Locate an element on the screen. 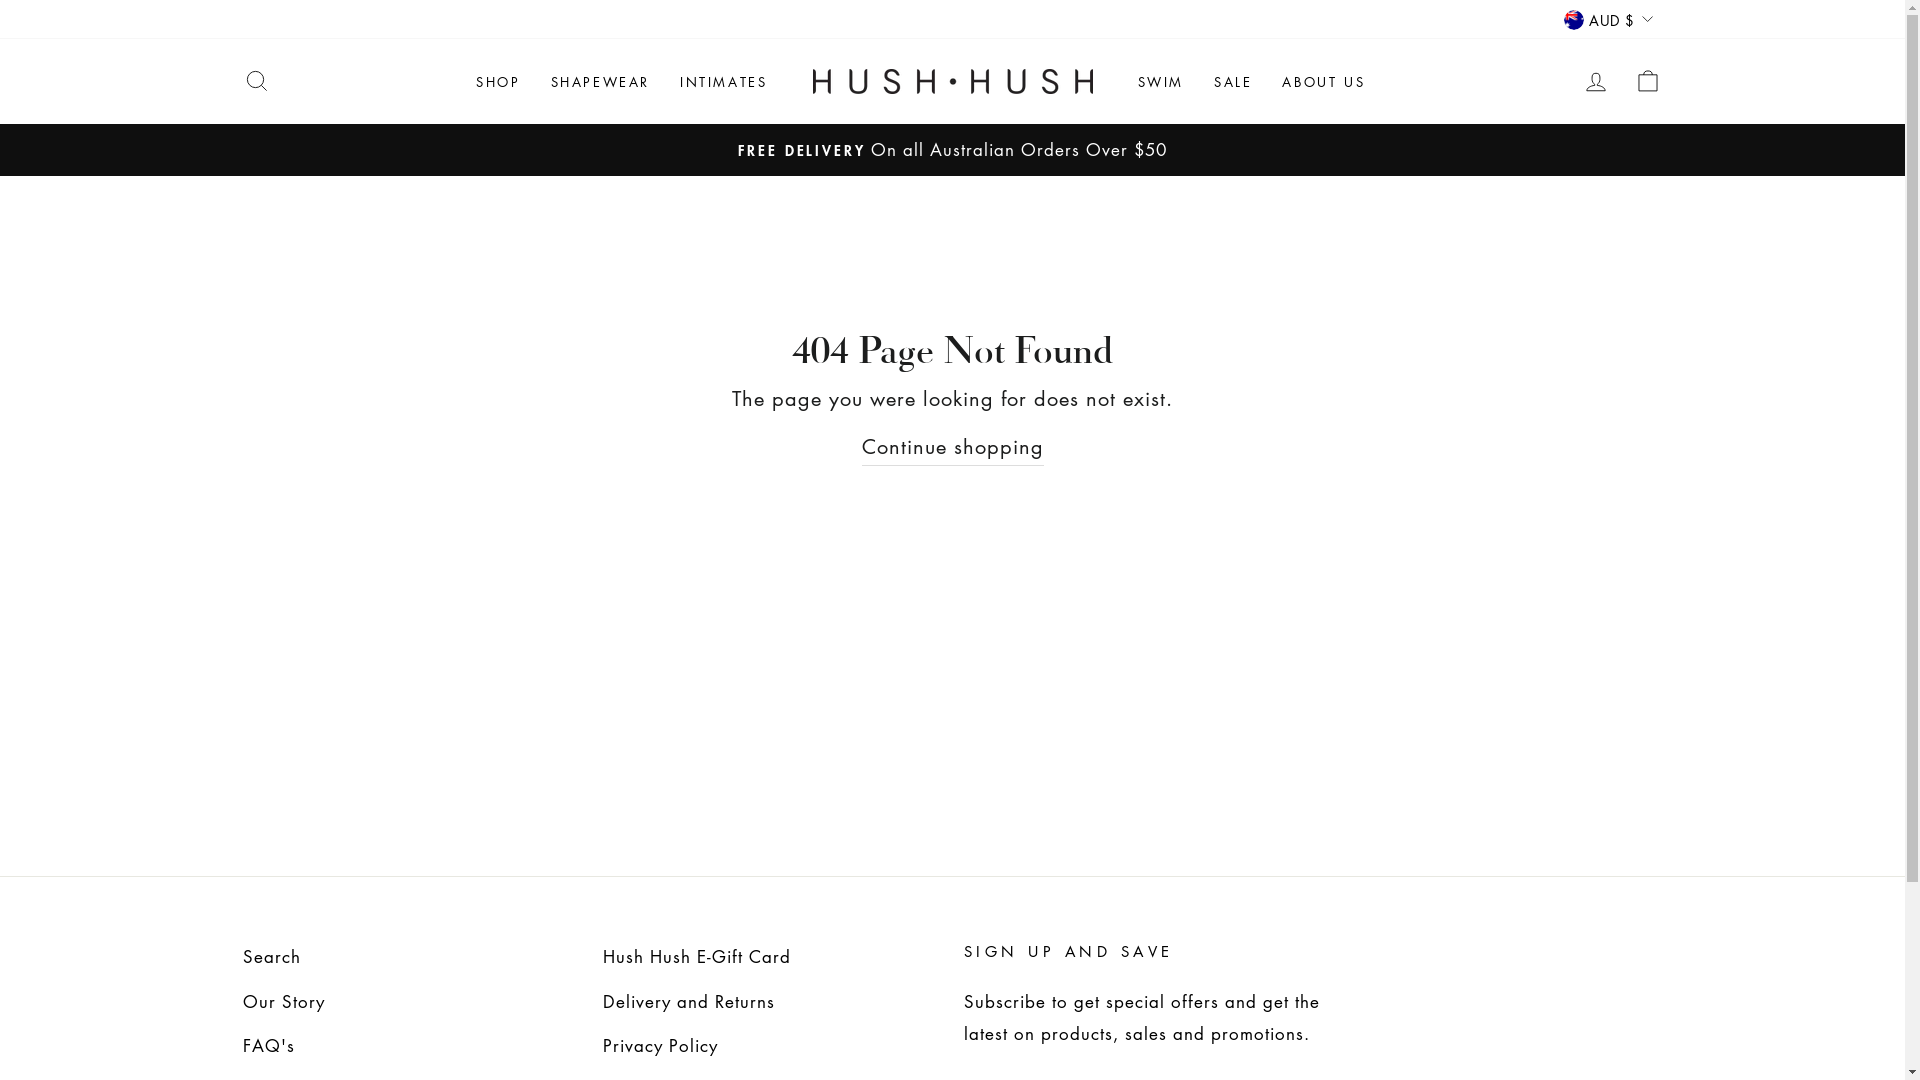 The image size is (1920, 1080). ABOUT US is located at coordinates (1324, 82).